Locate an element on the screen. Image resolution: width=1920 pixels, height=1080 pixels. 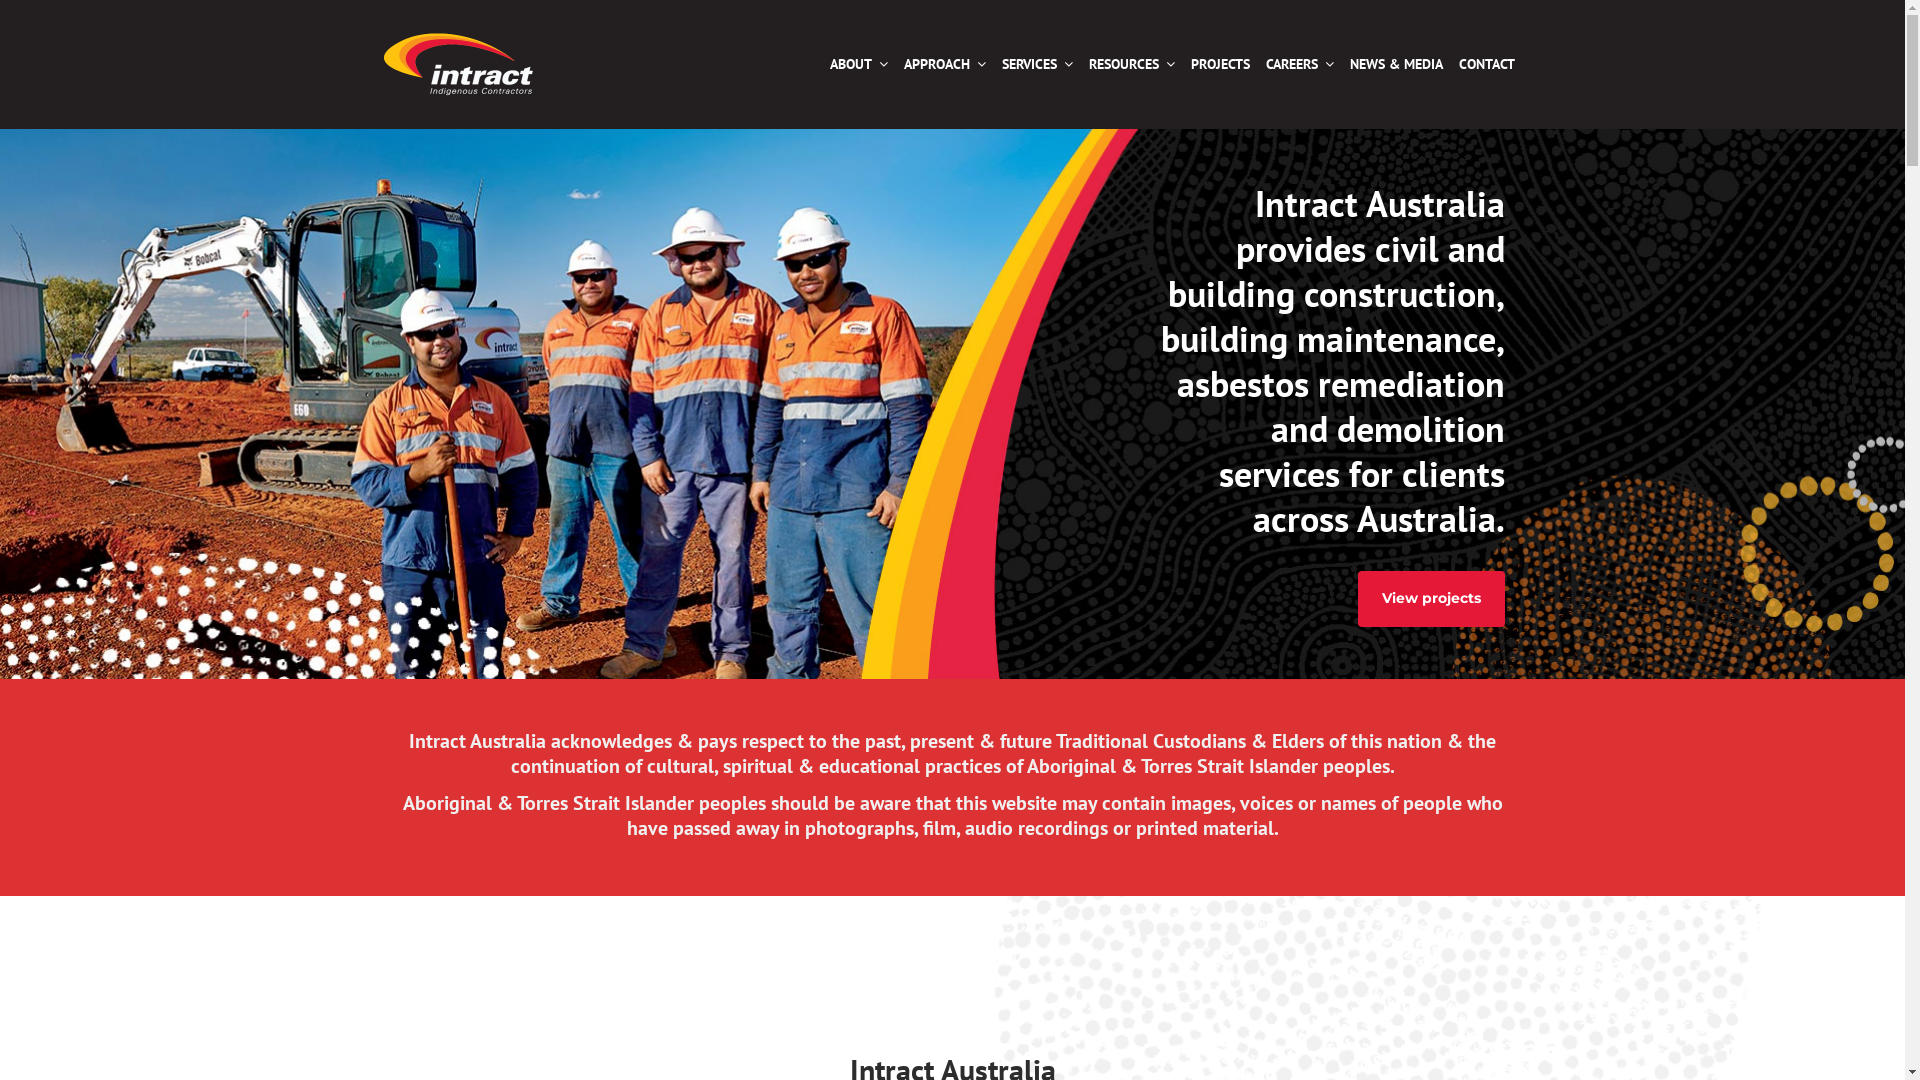
ABOUT is located at coordinates (859, 64).